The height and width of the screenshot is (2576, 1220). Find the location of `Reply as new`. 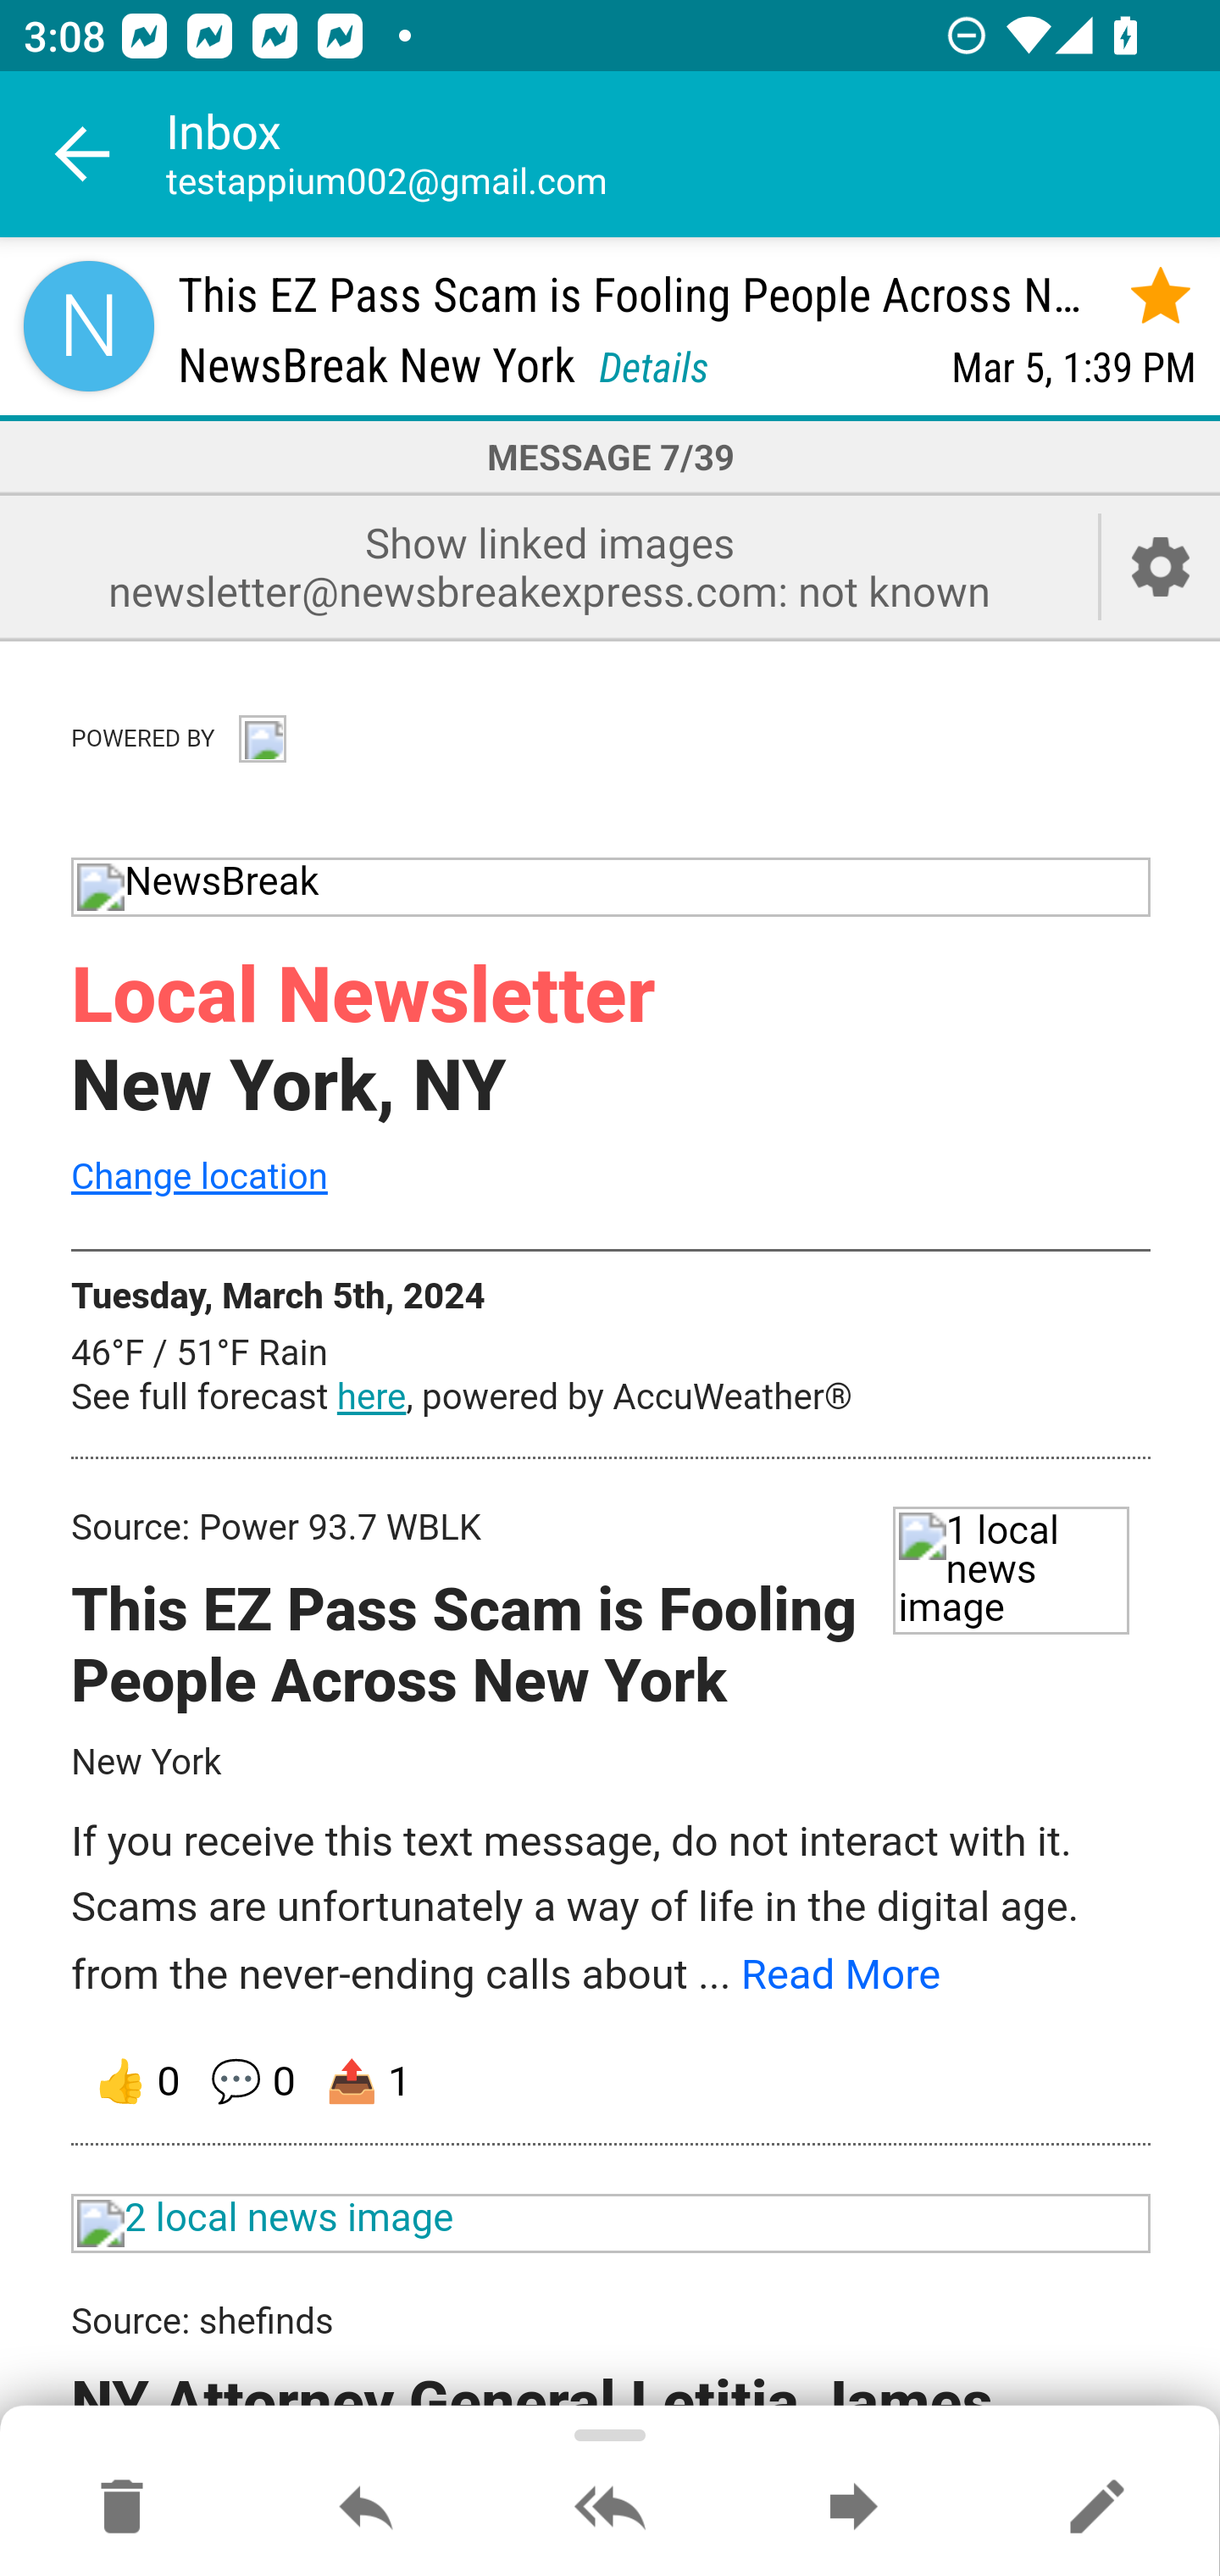

Reply as new is located at coordinates (1096, 2508).